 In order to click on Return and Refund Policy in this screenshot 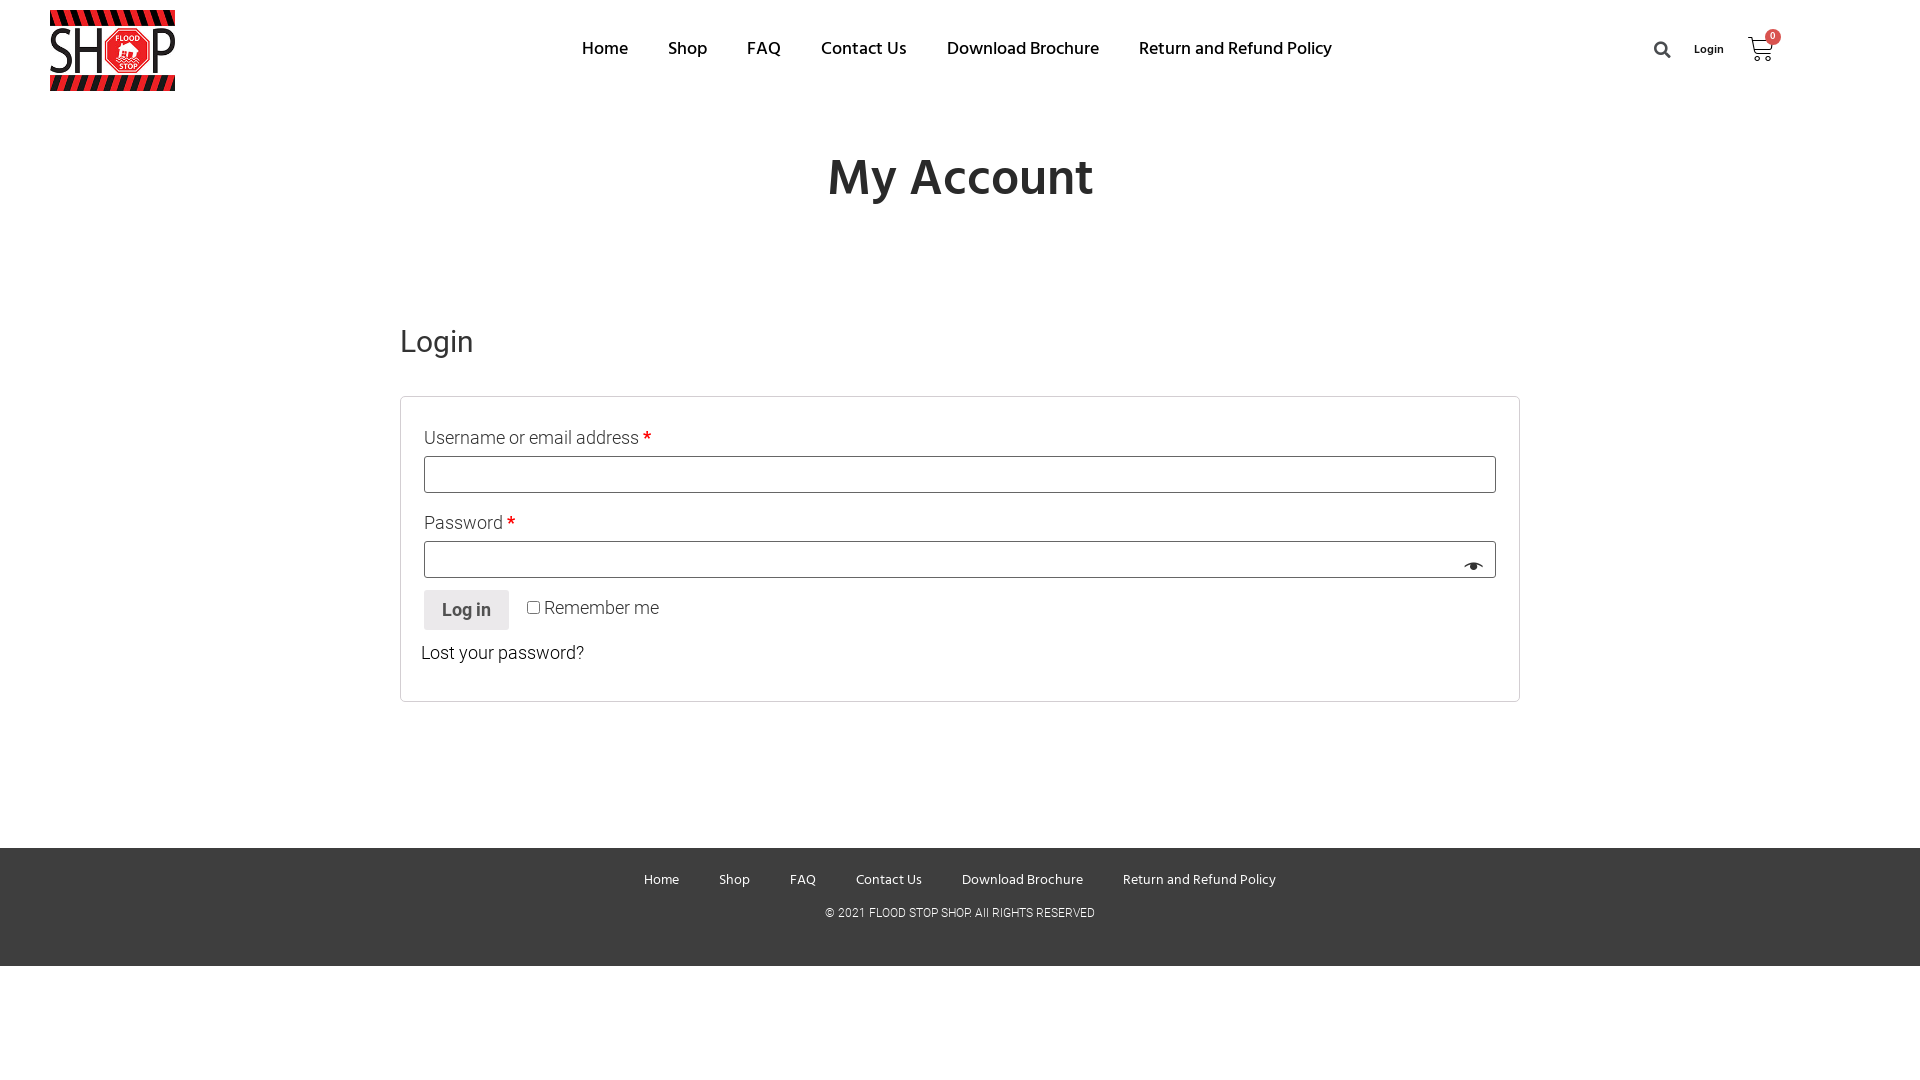, I will do `click(1200, 881)`.